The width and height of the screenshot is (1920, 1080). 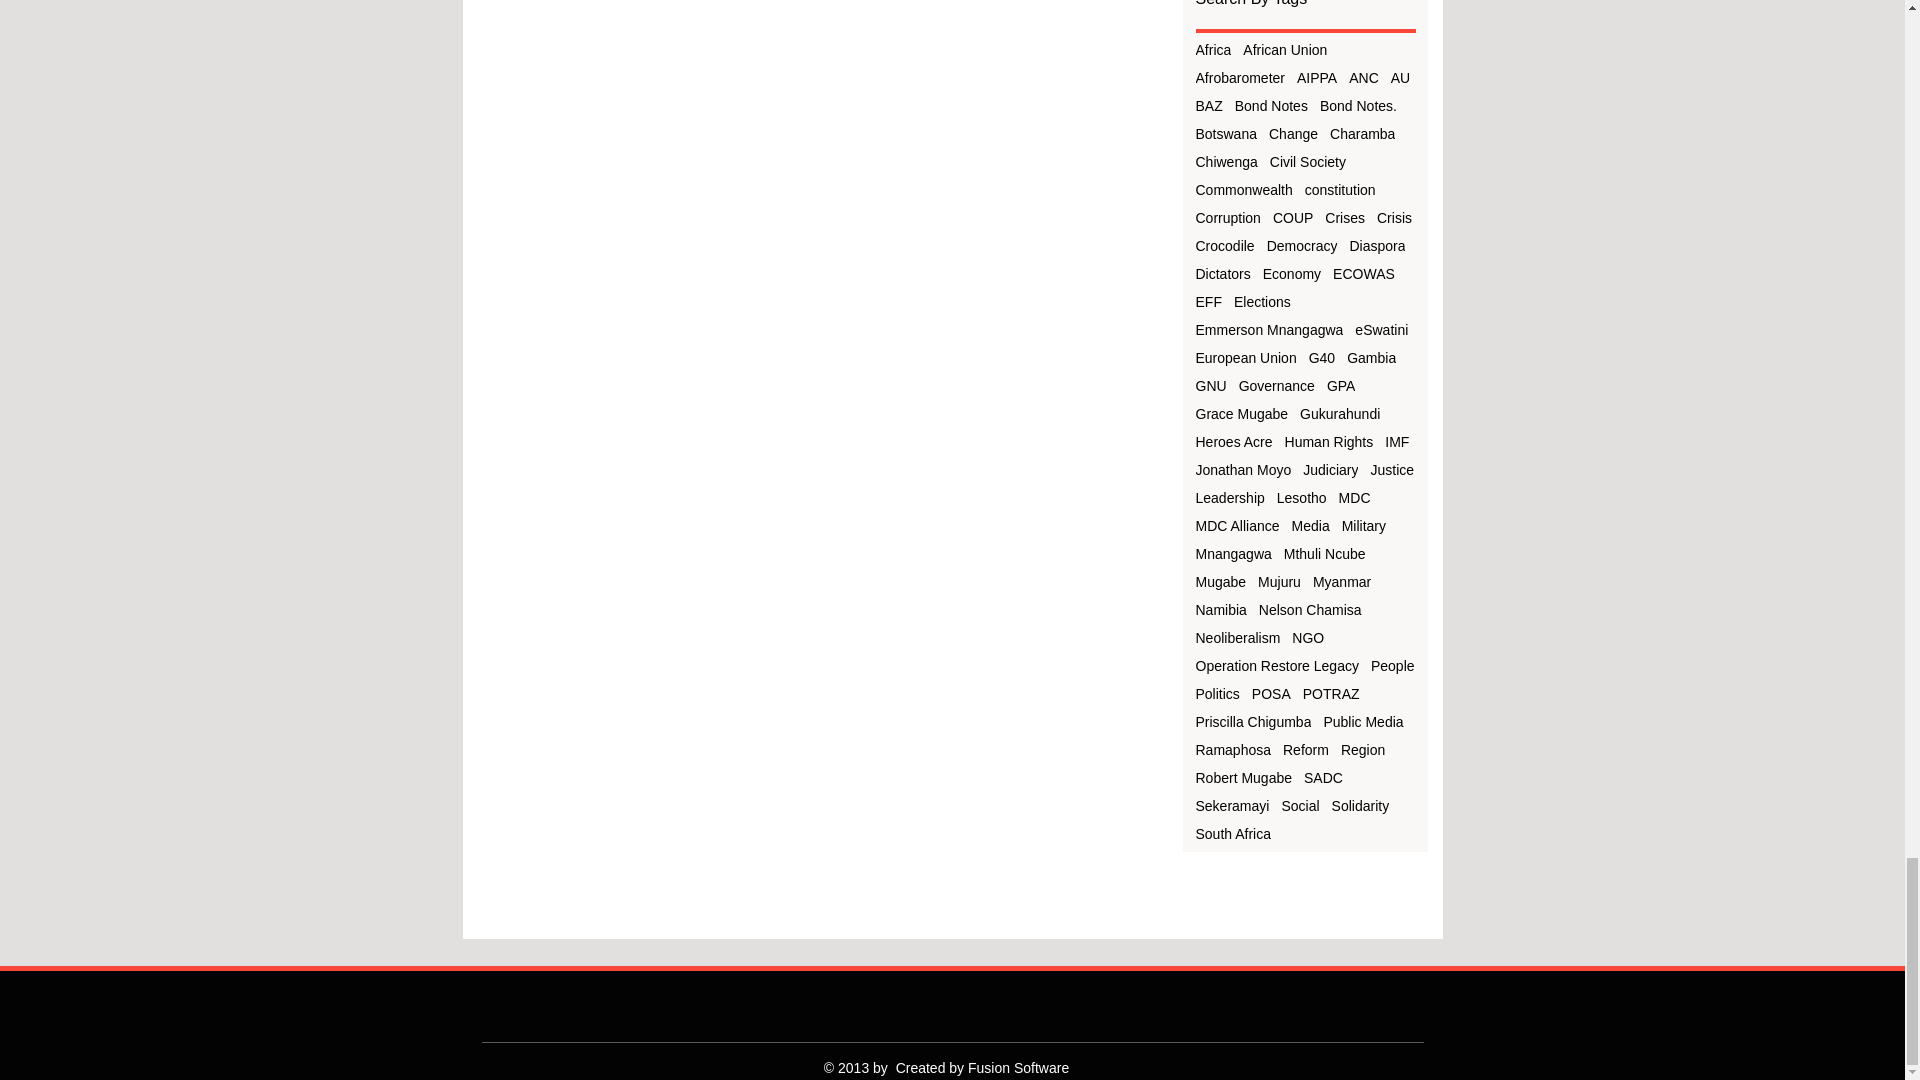 I want to click on COUP, so click(x=1292, y=217).